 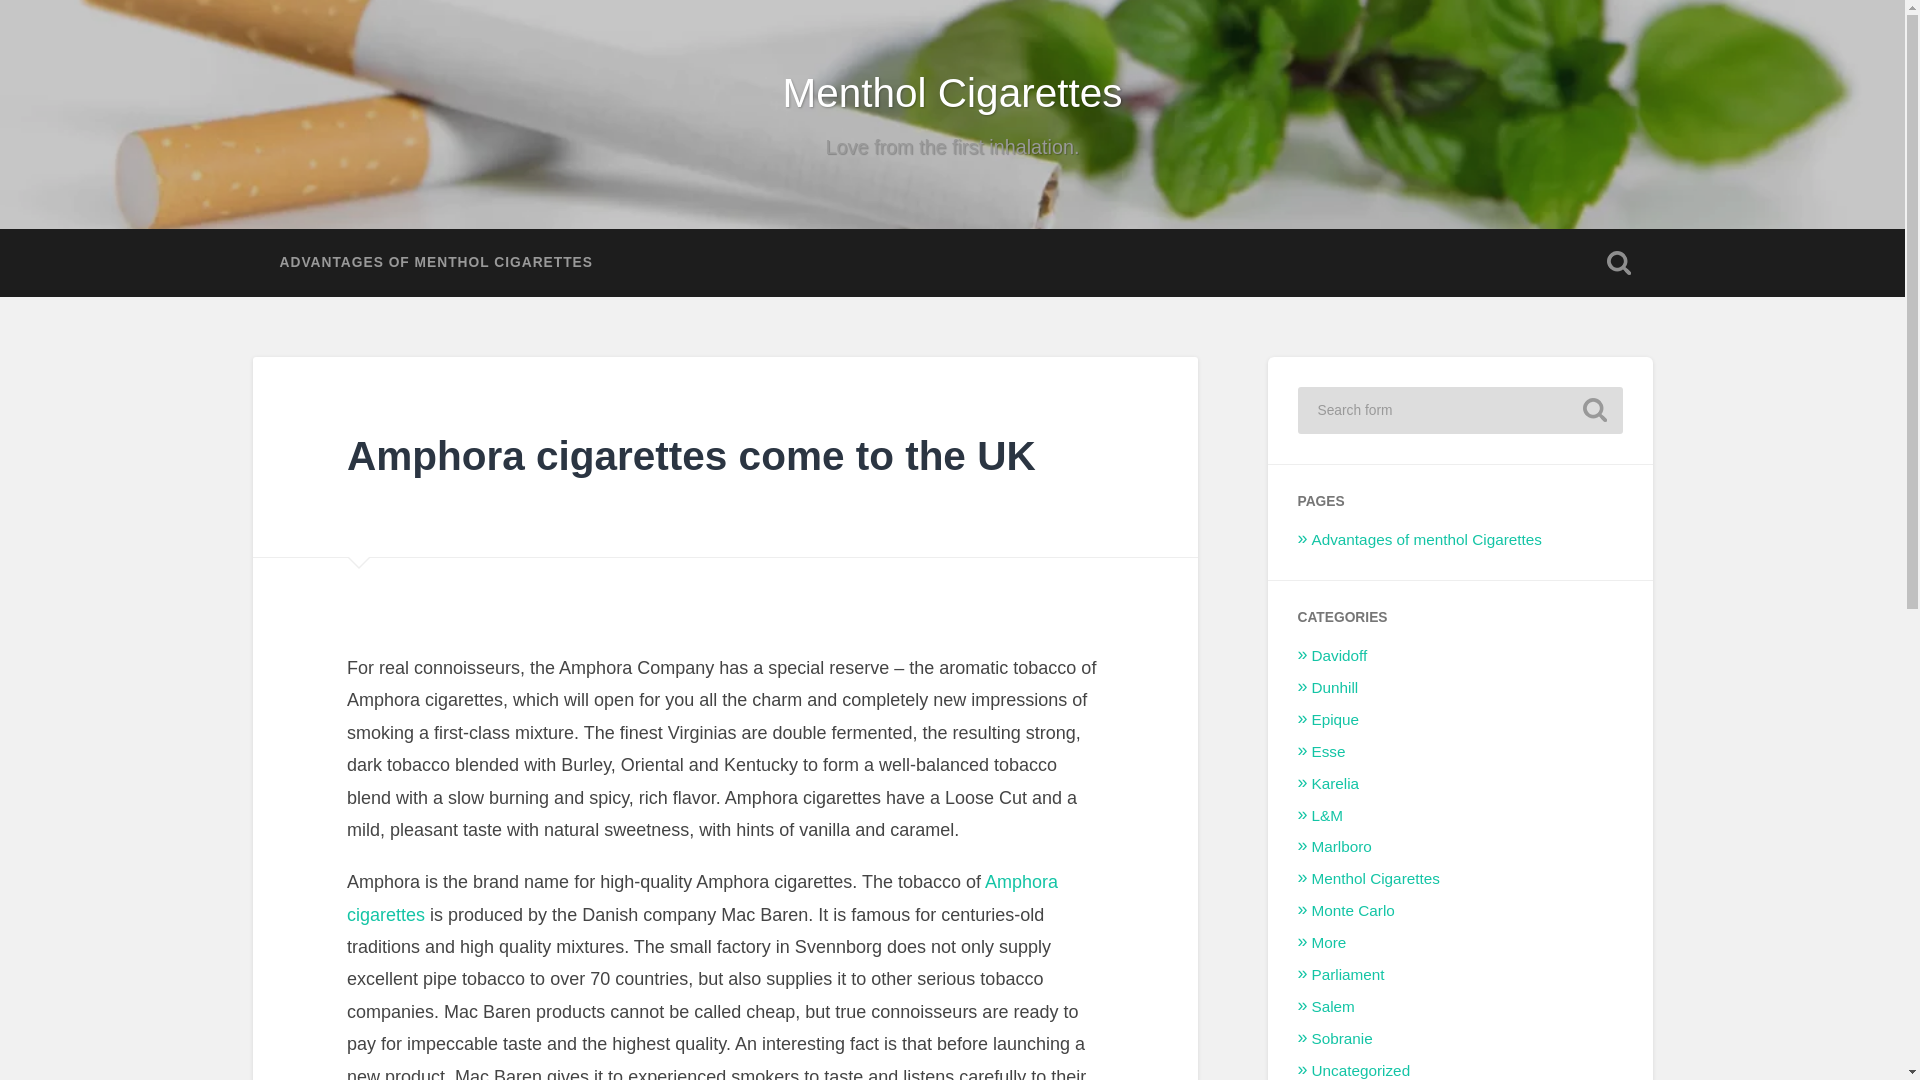 What do you see at coordinates (1353, 910) in the screenshot?
I see `Monte Carlo` at bounding box center [1353, 910].